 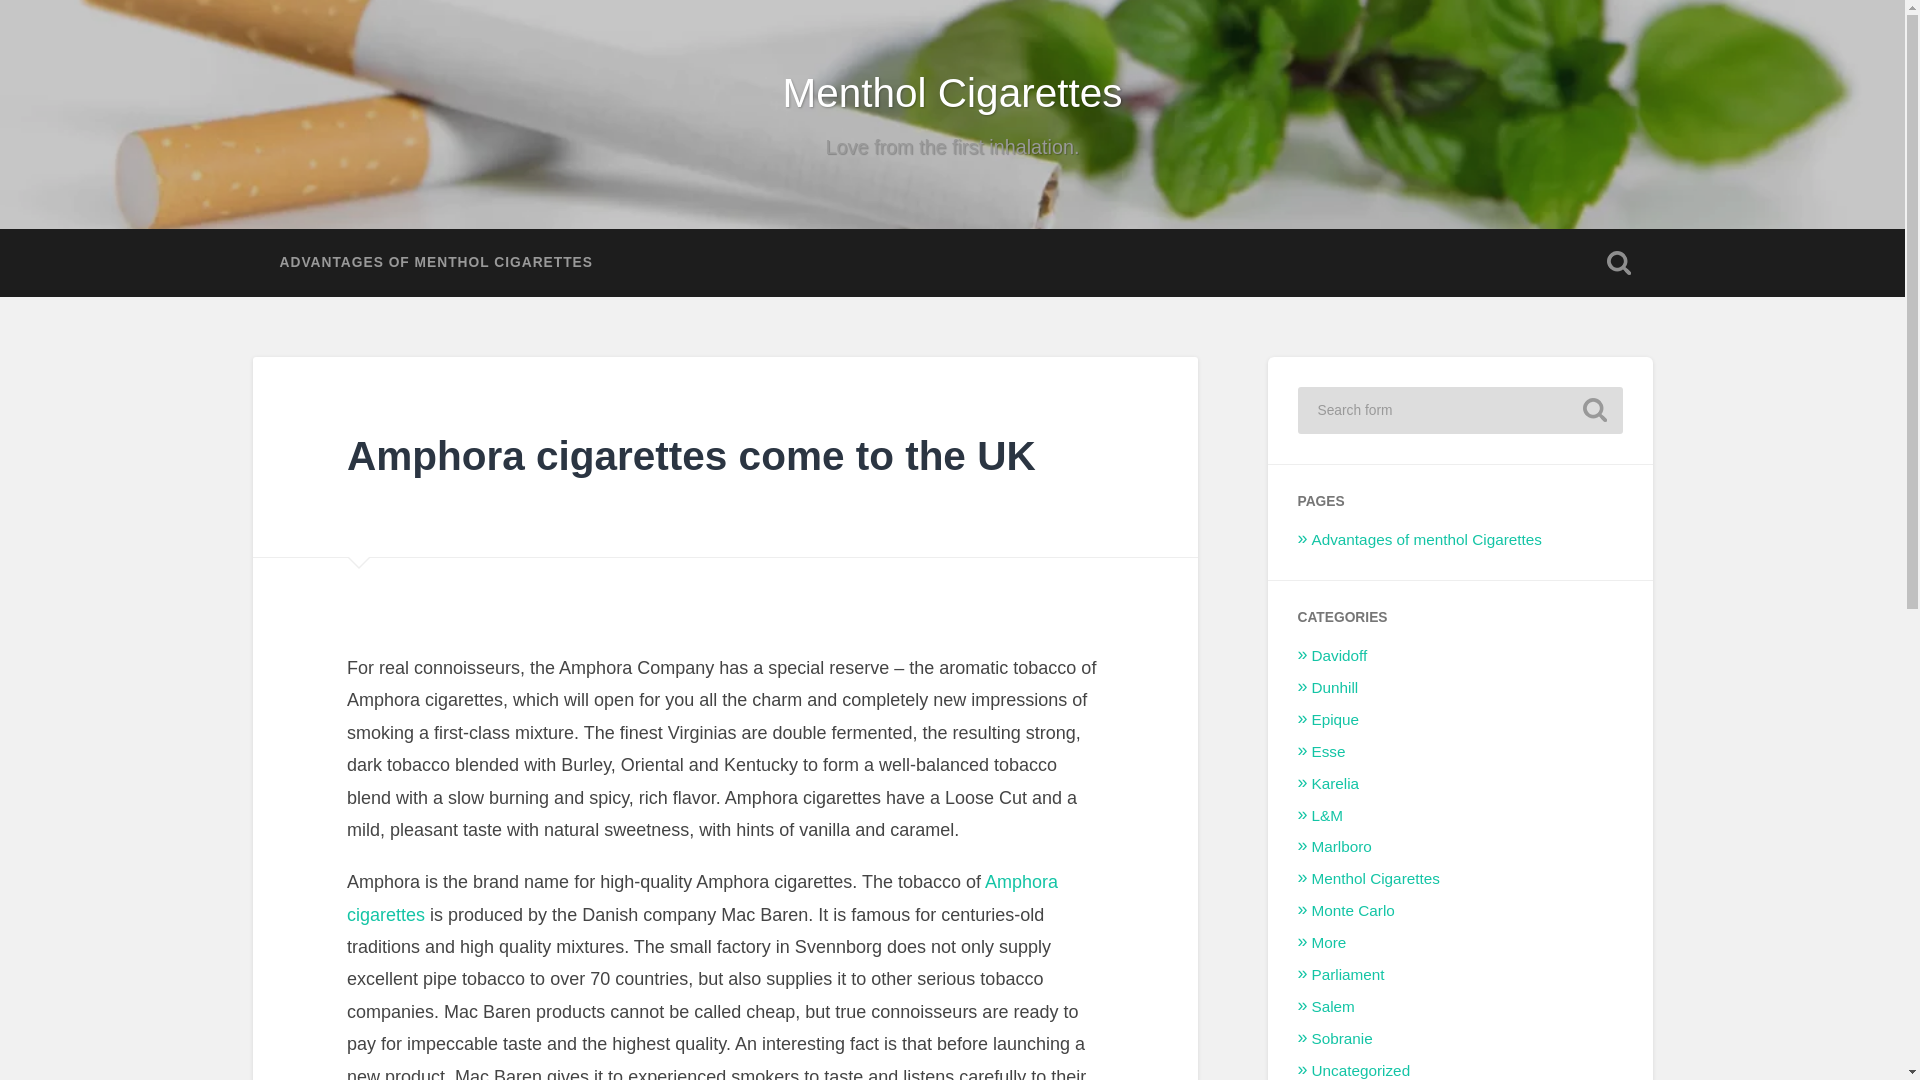 What do you see at coordinates (1353, 910) in the screenshot?
I see `Monte Carlo` at bounding box center [1353, 910].